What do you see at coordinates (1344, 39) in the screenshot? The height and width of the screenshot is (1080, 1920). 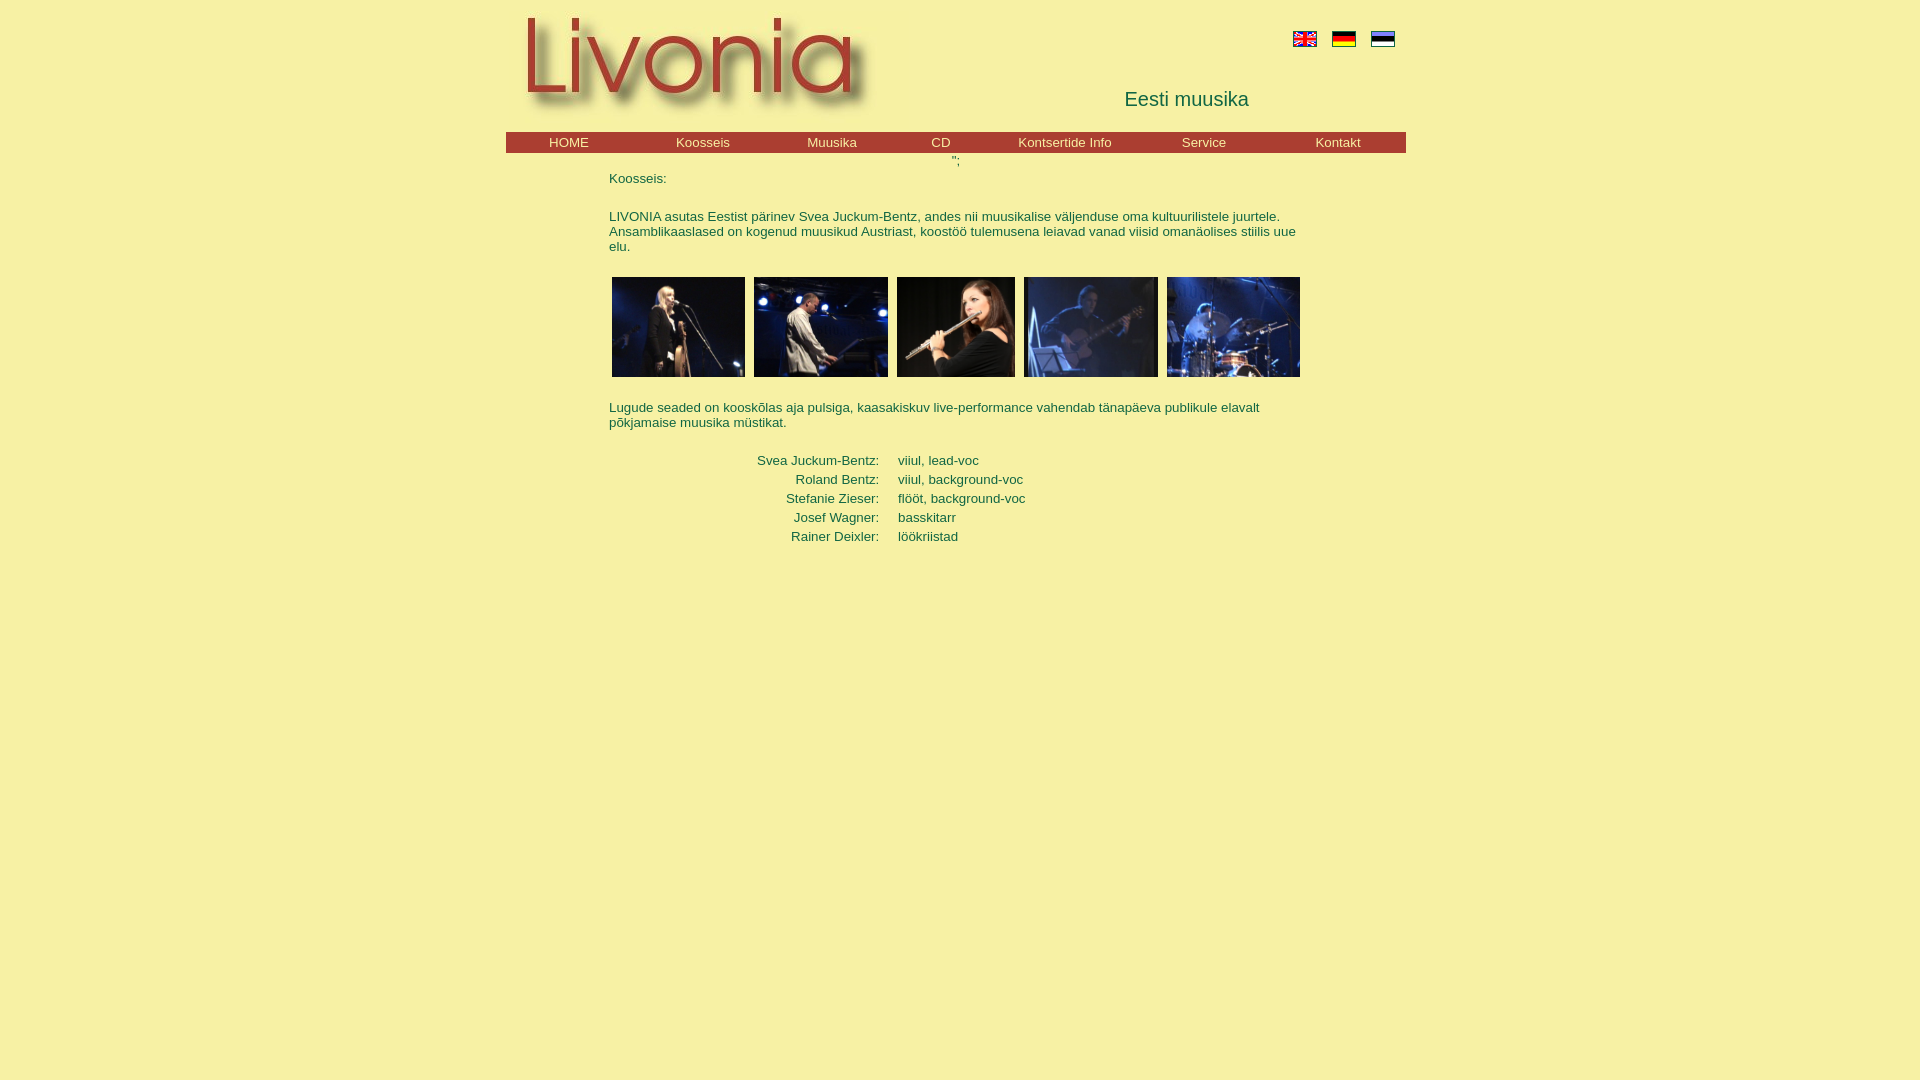 I see `deutsch` at bounding box center [1344, 39].